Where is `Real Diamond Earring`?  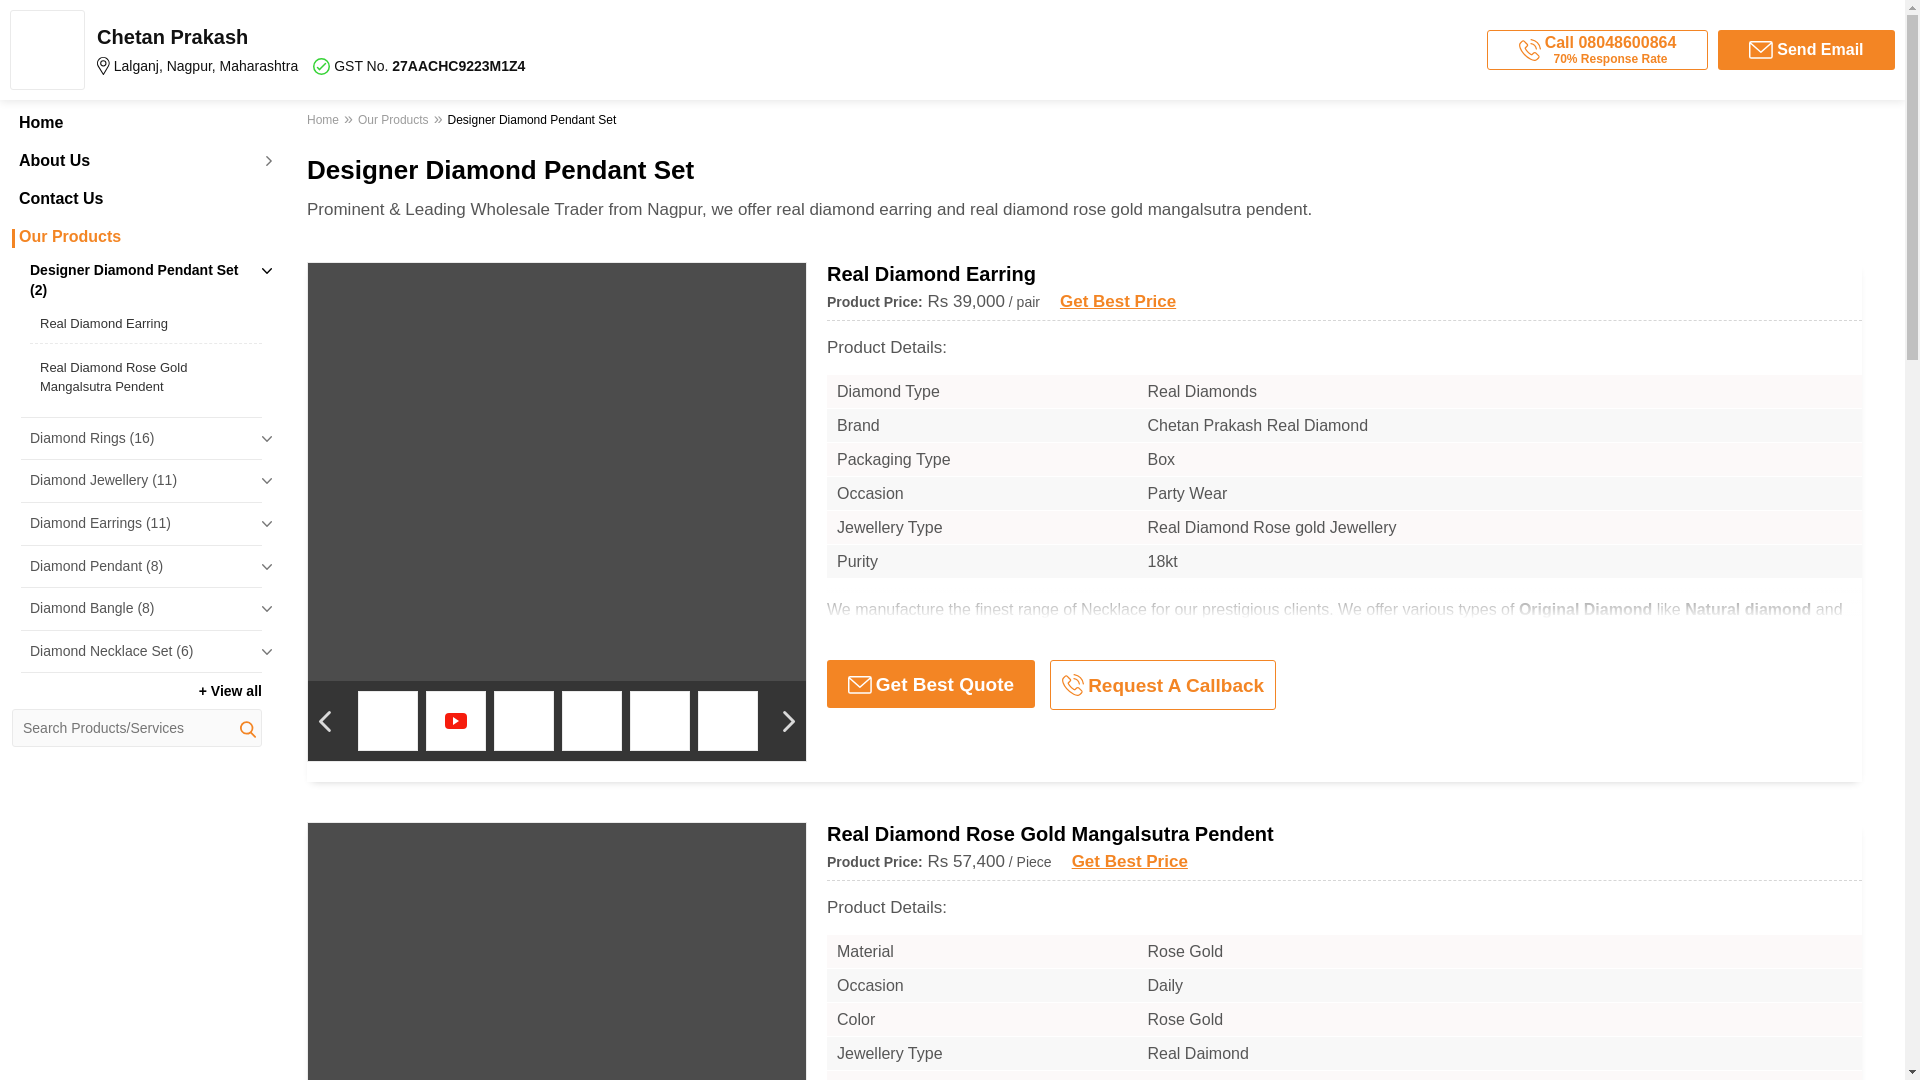
Real Diamond Earring is located at coordinates (146, 324).